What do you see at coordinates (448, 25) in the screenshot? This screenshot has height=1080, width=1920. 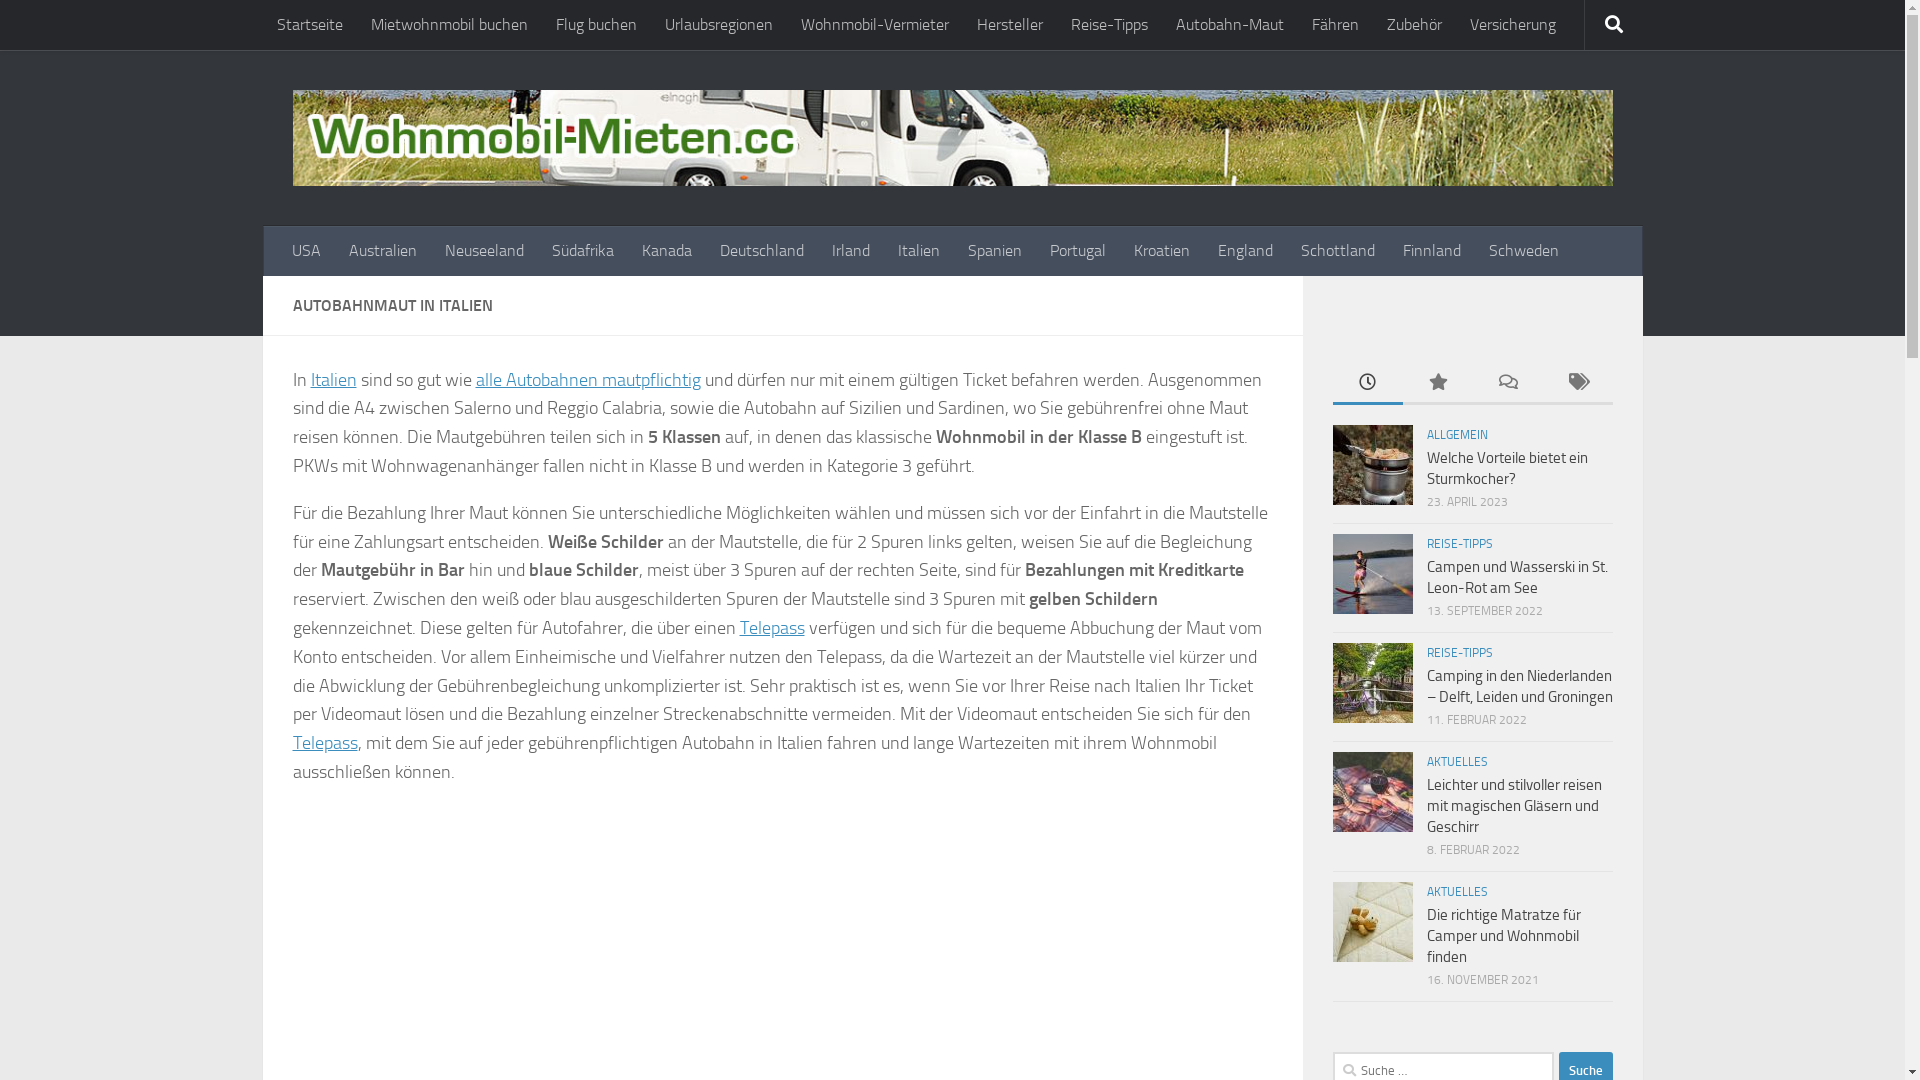 I see `Mietwohnmobil buchen` at bounding box center [448, 25].